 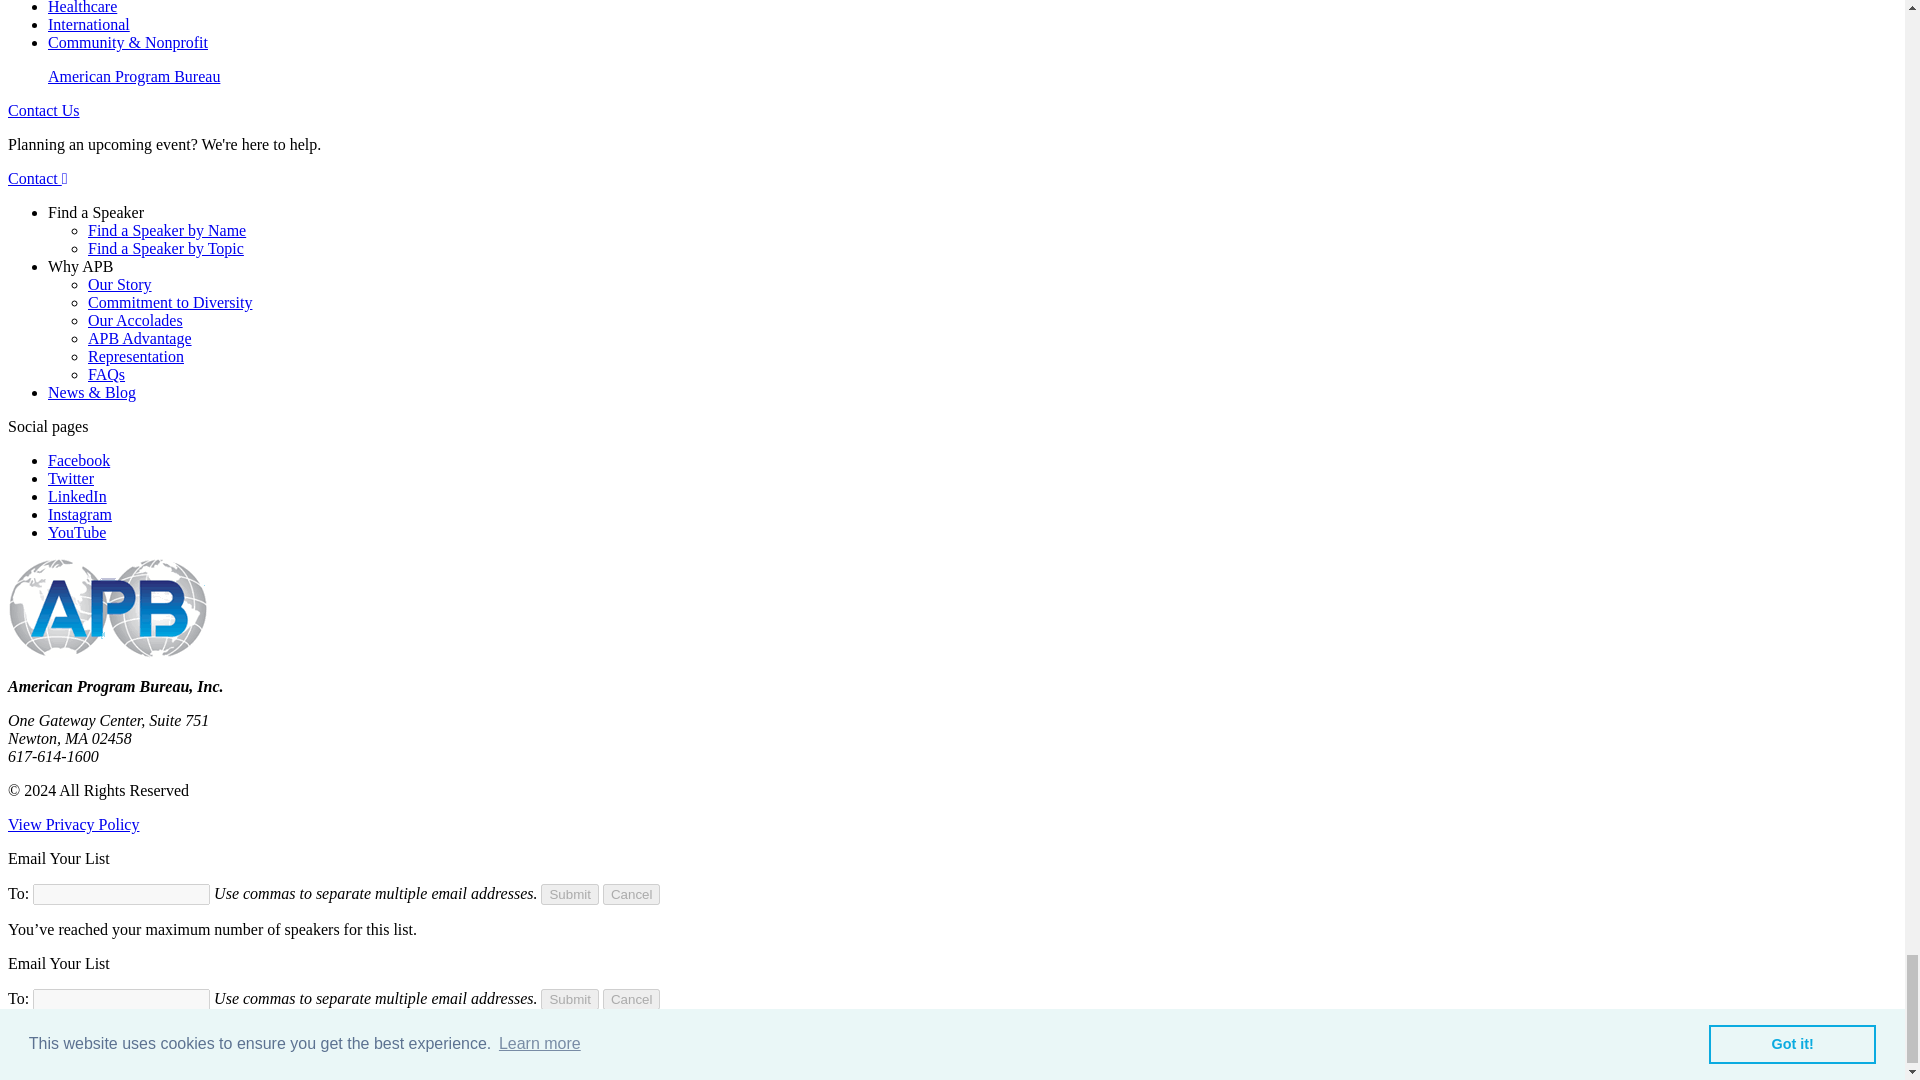 I want to click on Cancel, so click(x=631, y=999).